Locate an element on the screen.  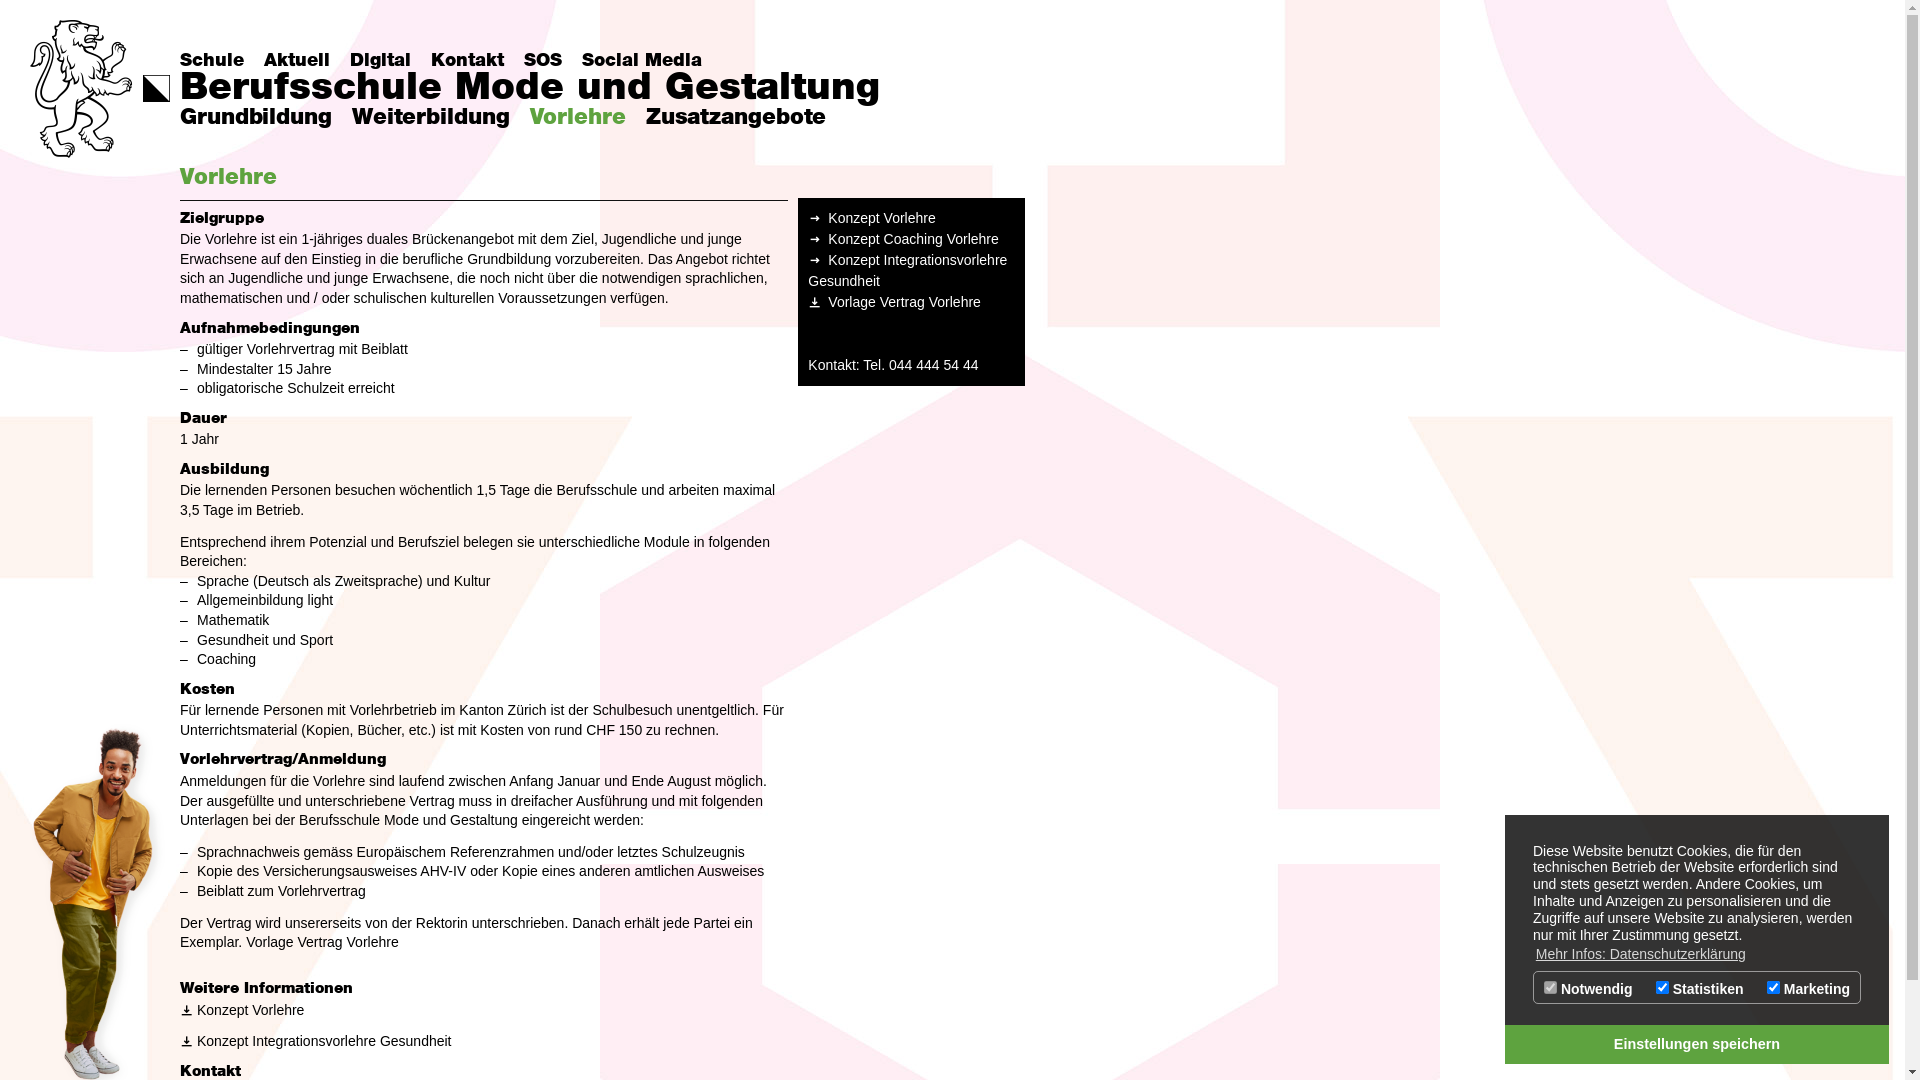
Digital is located at coordinates (380, 61).